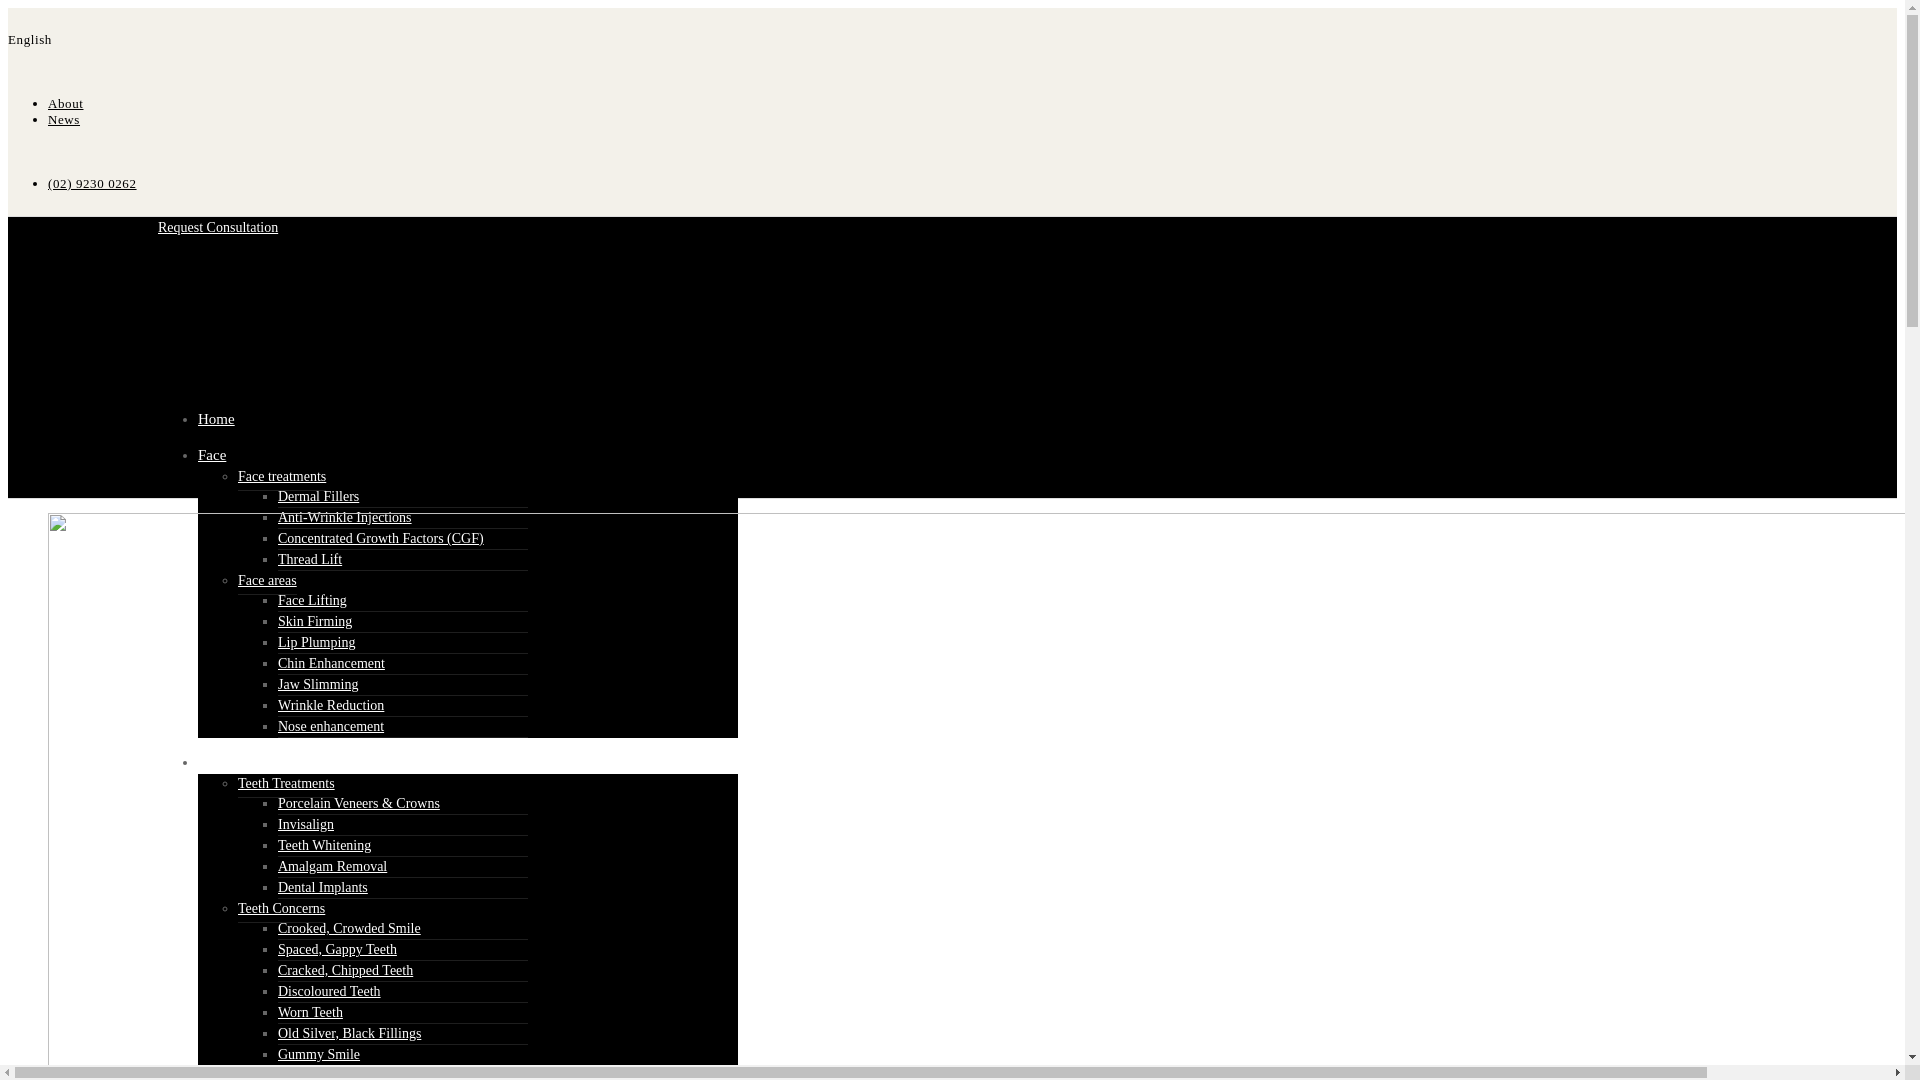 This screenshot has width=1920, height=1080. I want to click on Concentrated Growth Factors (CGF), so click(381, 538).